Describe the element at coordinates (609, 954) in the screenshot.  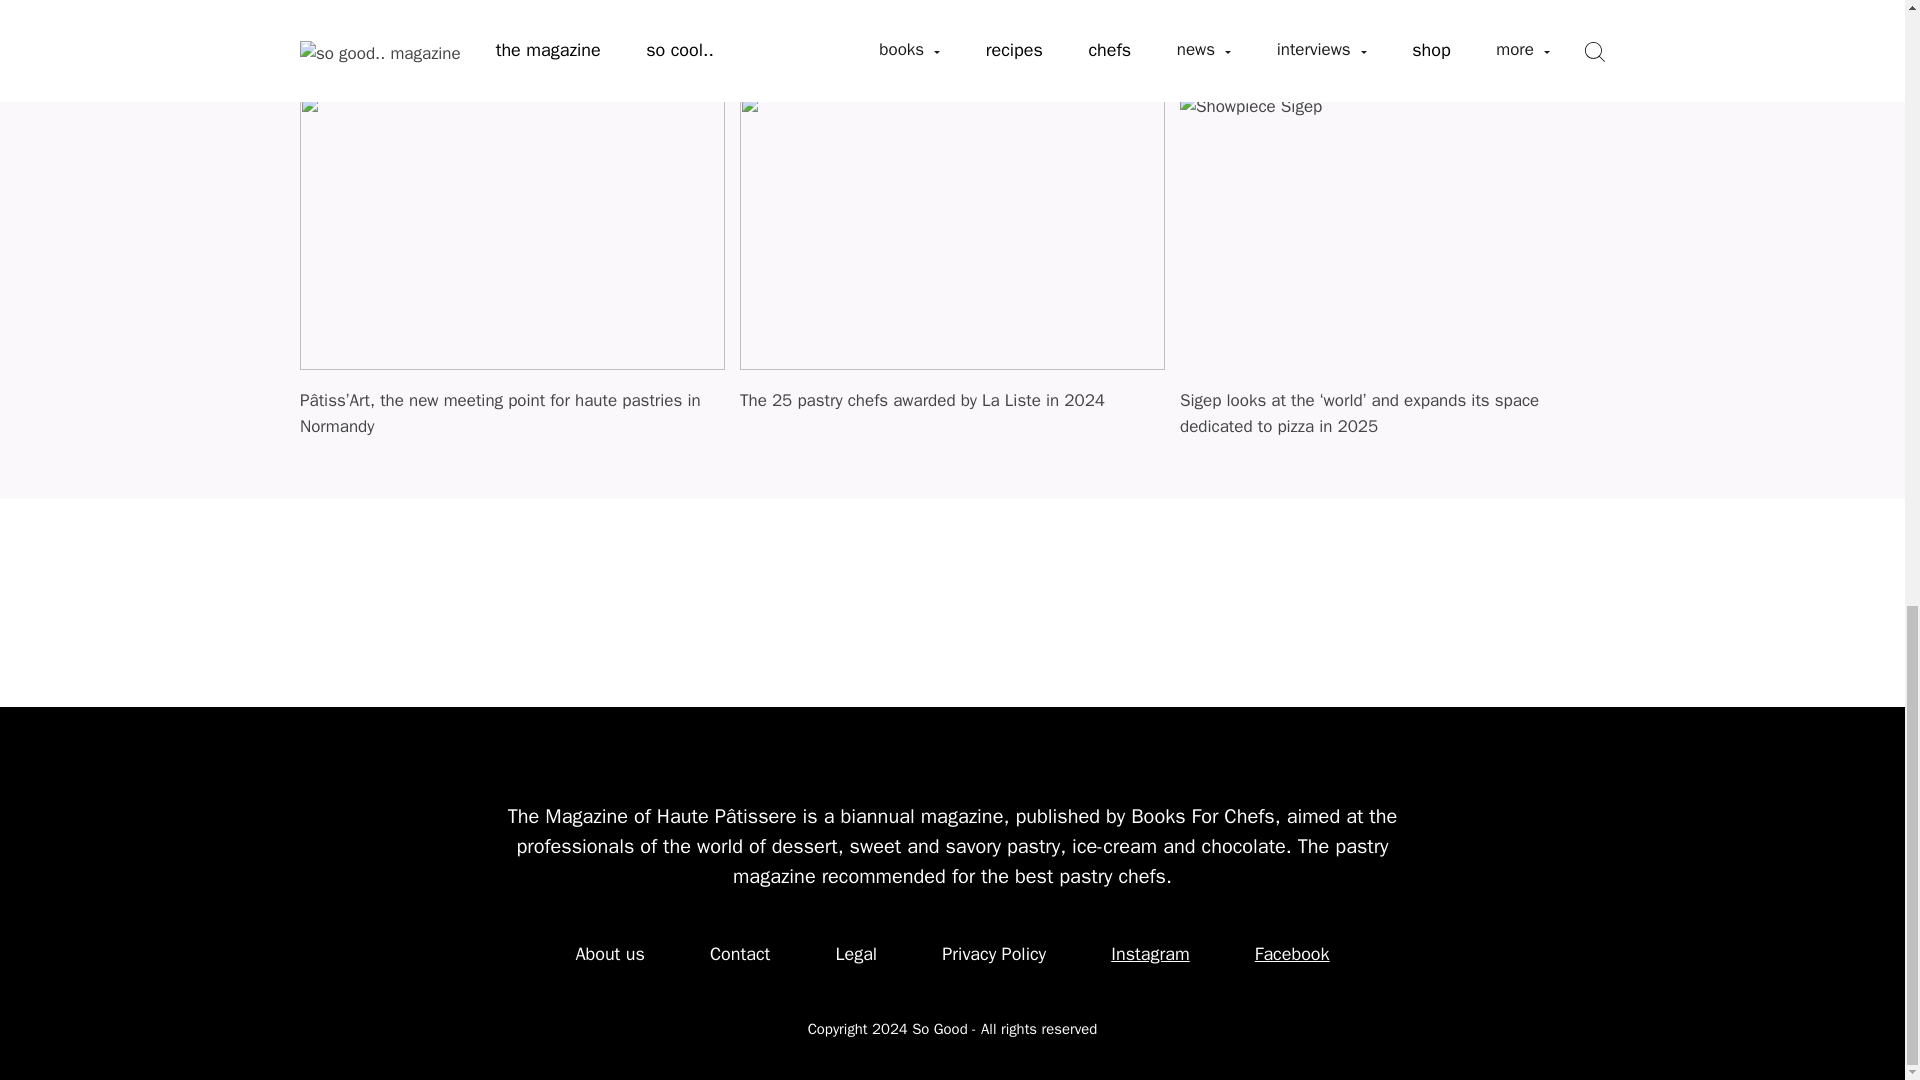
I see `About us` at that location.